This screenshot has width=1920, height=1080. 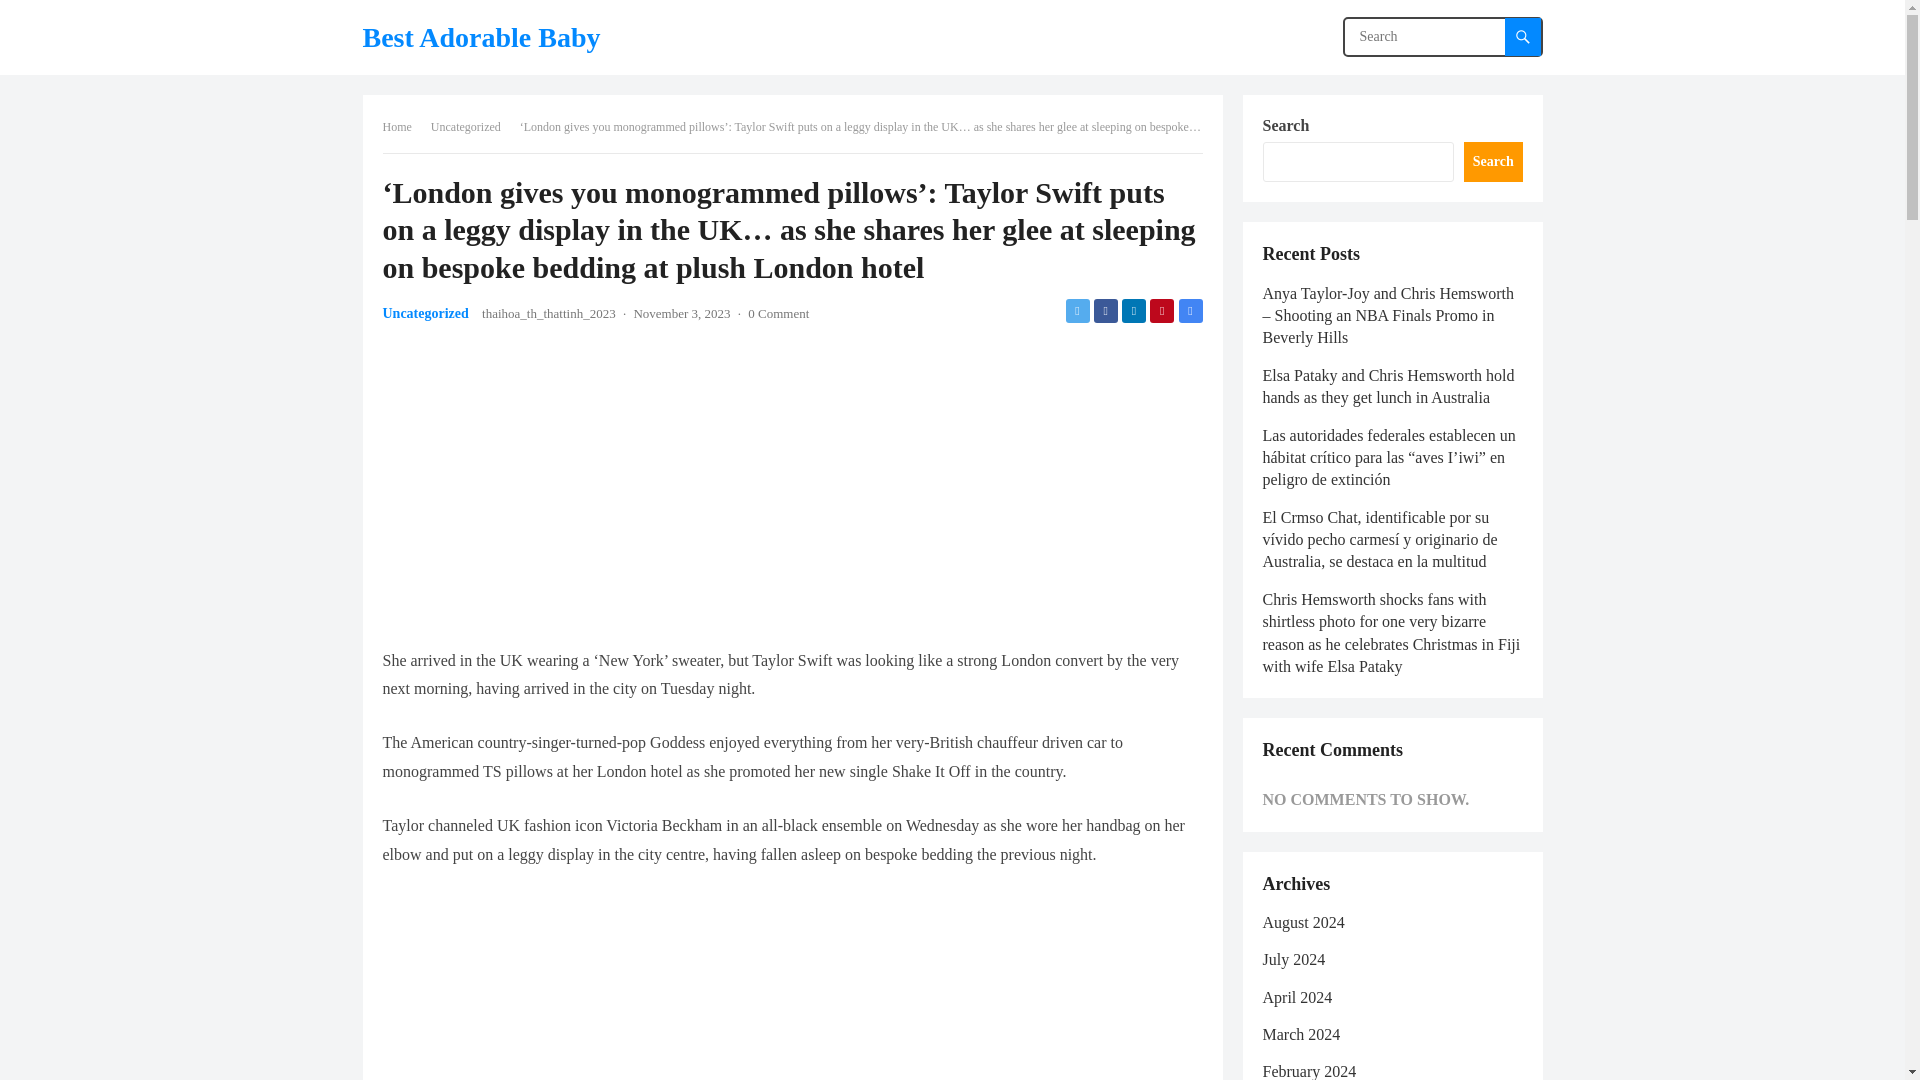 I want to click on Best Adorable Baby, so click(x=480, y=37).